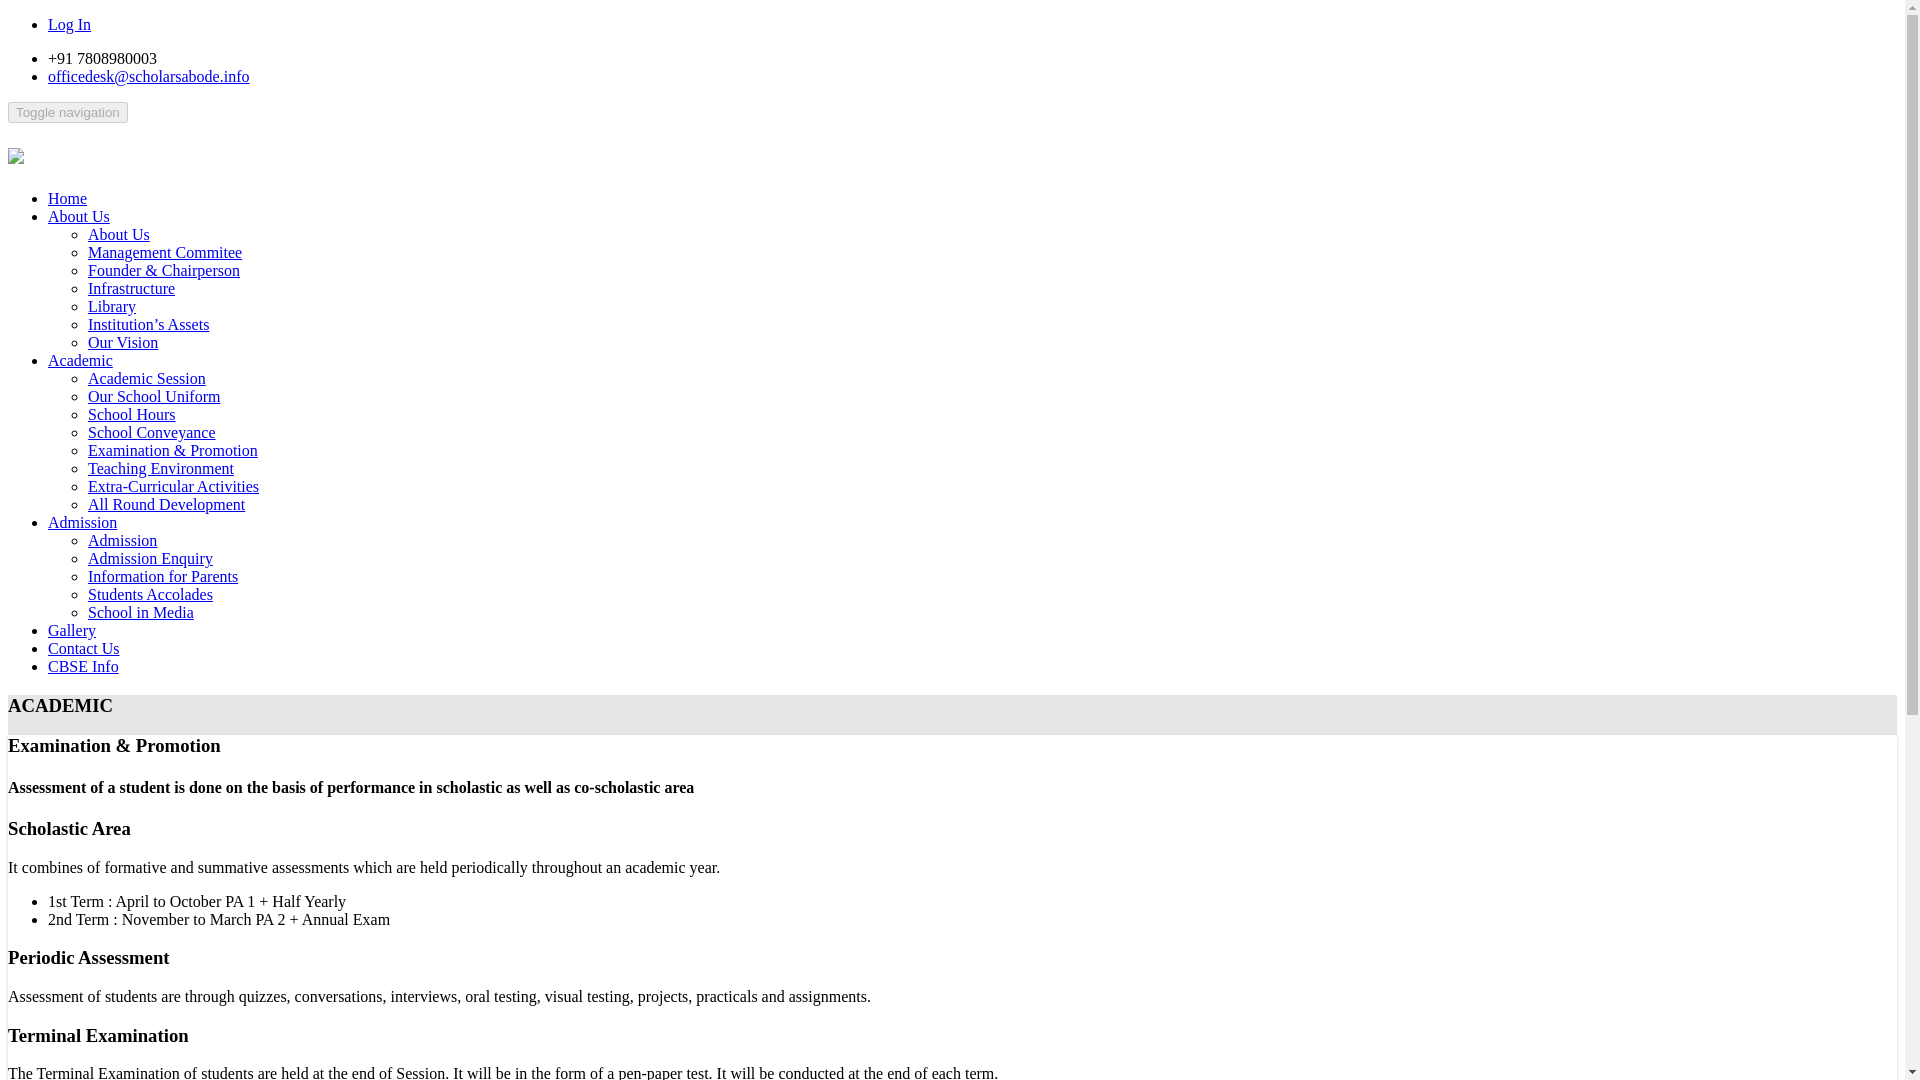  What do you see at coordinates (140, 612) in the screenshot?
I see `School in Media` at bounding box center [140, 612].